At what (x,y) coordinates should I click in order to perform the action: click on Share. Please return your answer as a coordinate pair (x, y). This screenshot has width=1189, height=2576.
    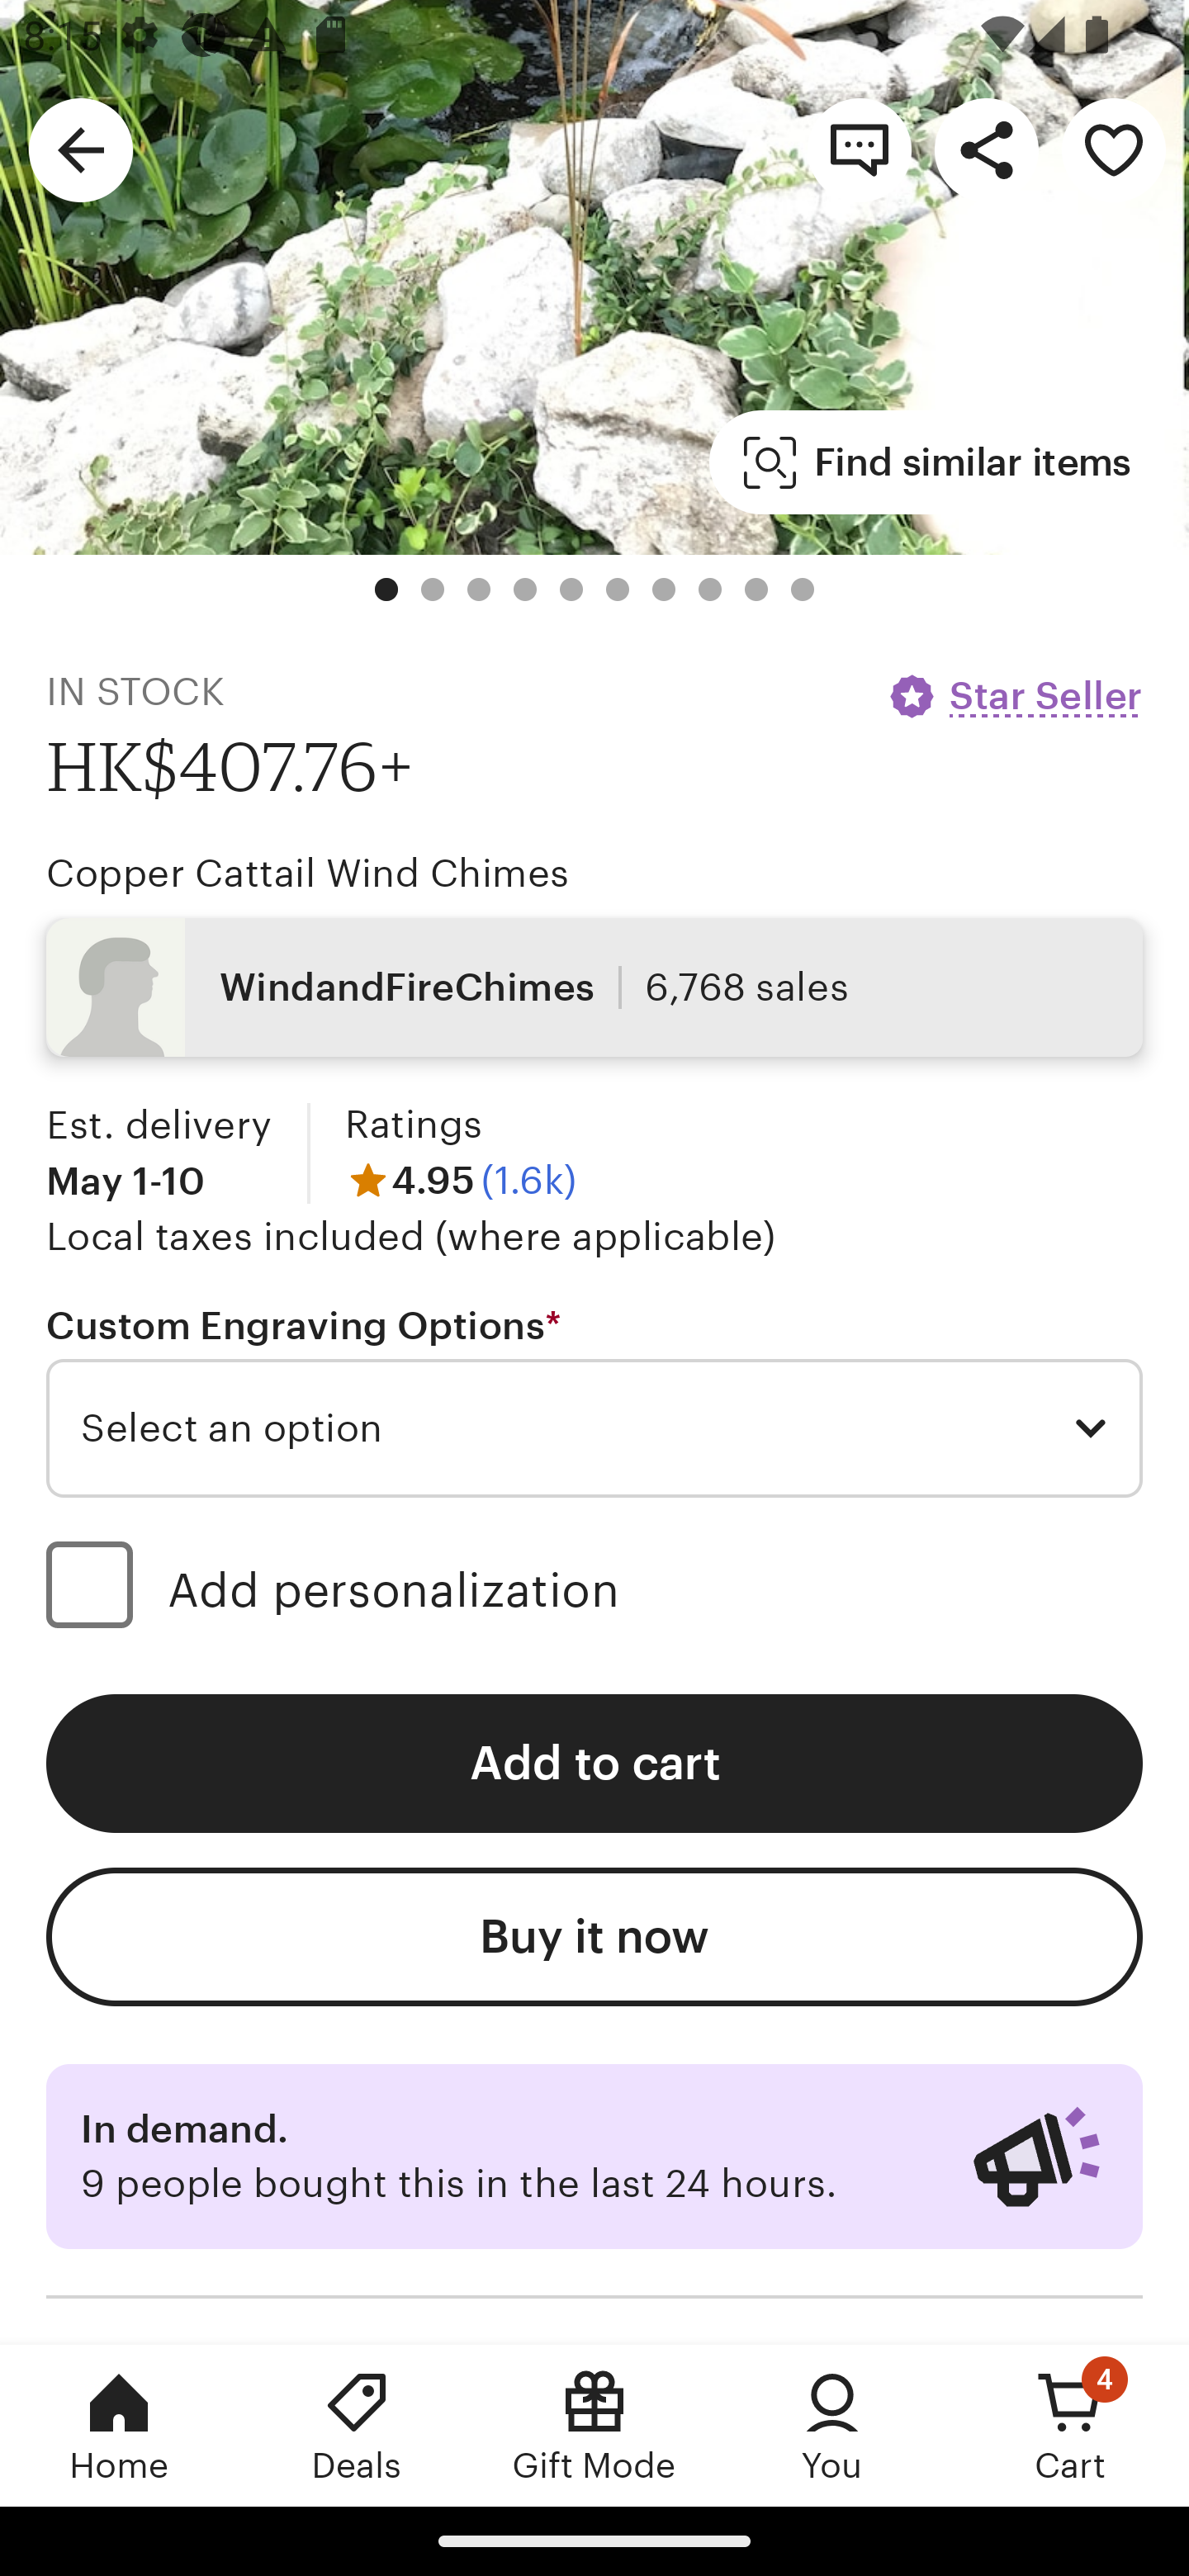
    Looking at the image, I should click on (986, 149).